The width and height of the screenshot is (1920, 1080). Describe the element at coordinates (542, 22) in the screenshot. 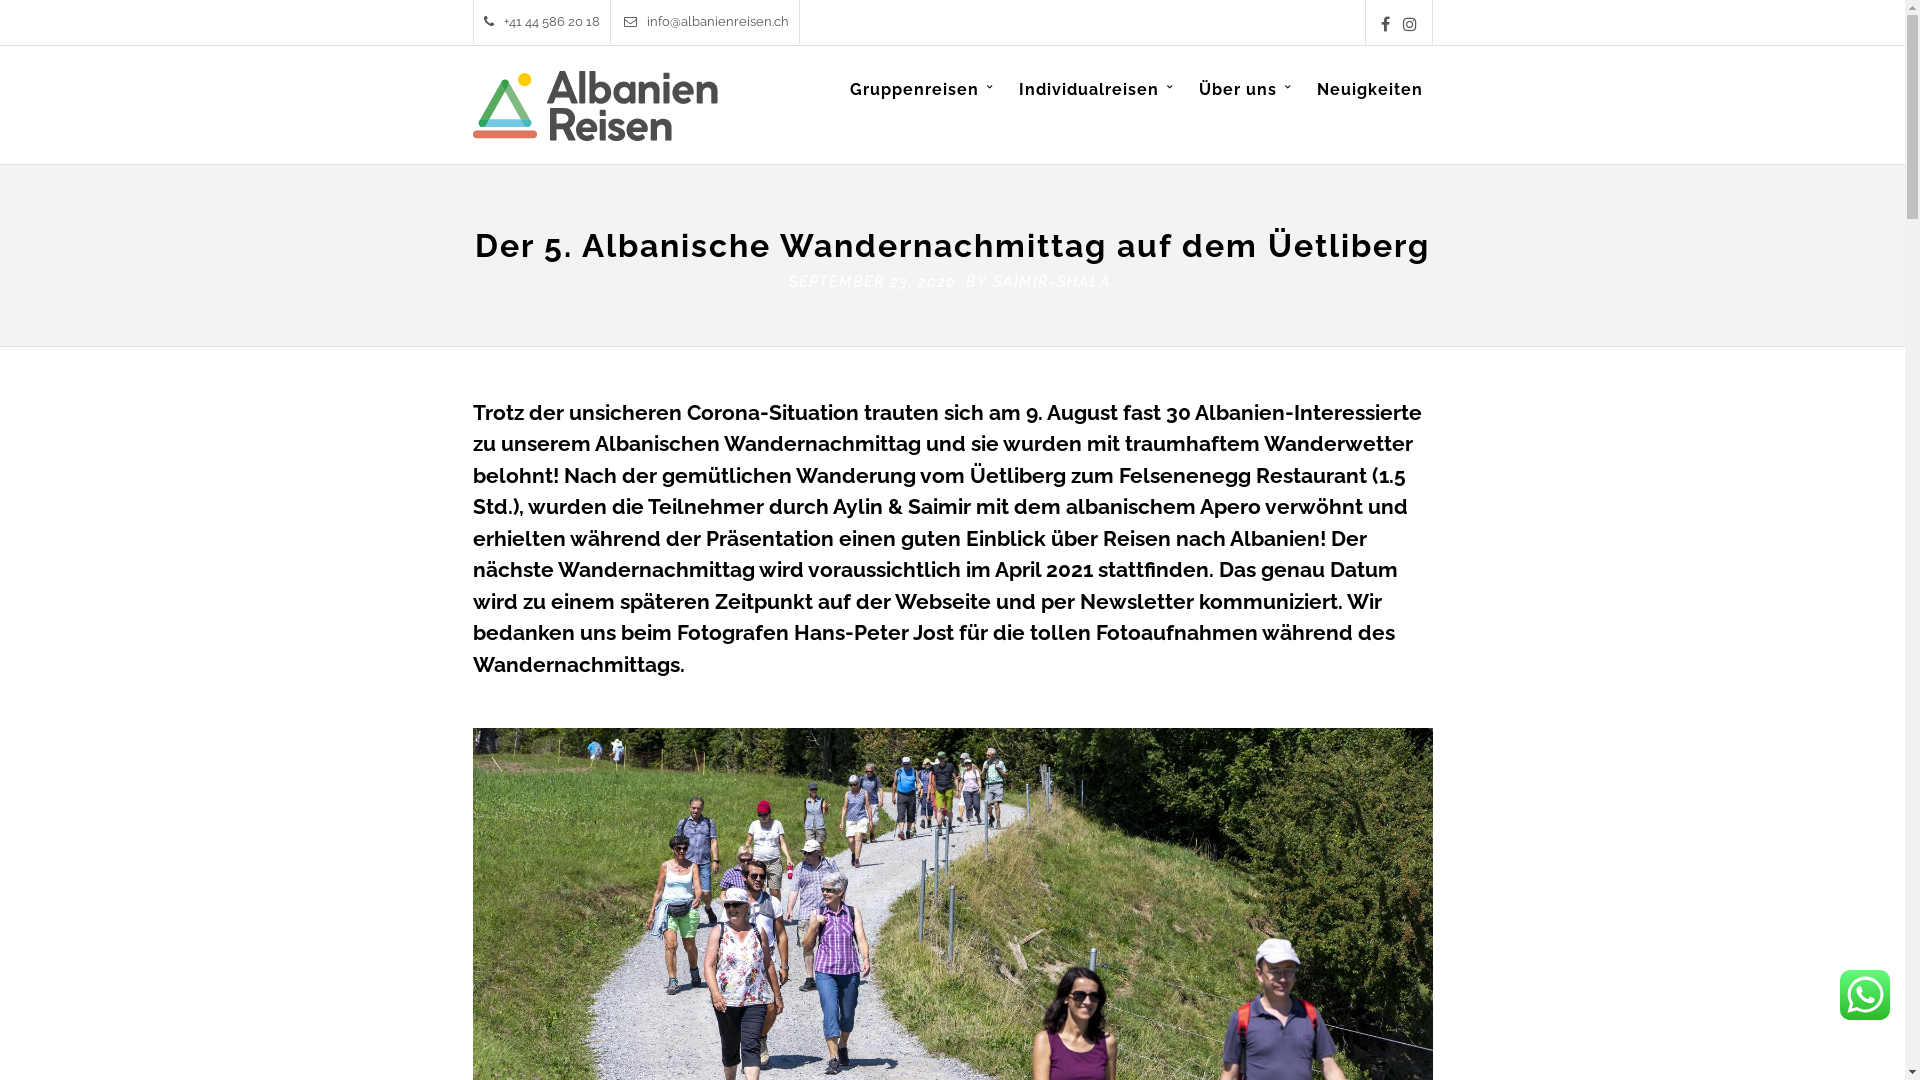

I see `+41 44 586 20 18` at that location.